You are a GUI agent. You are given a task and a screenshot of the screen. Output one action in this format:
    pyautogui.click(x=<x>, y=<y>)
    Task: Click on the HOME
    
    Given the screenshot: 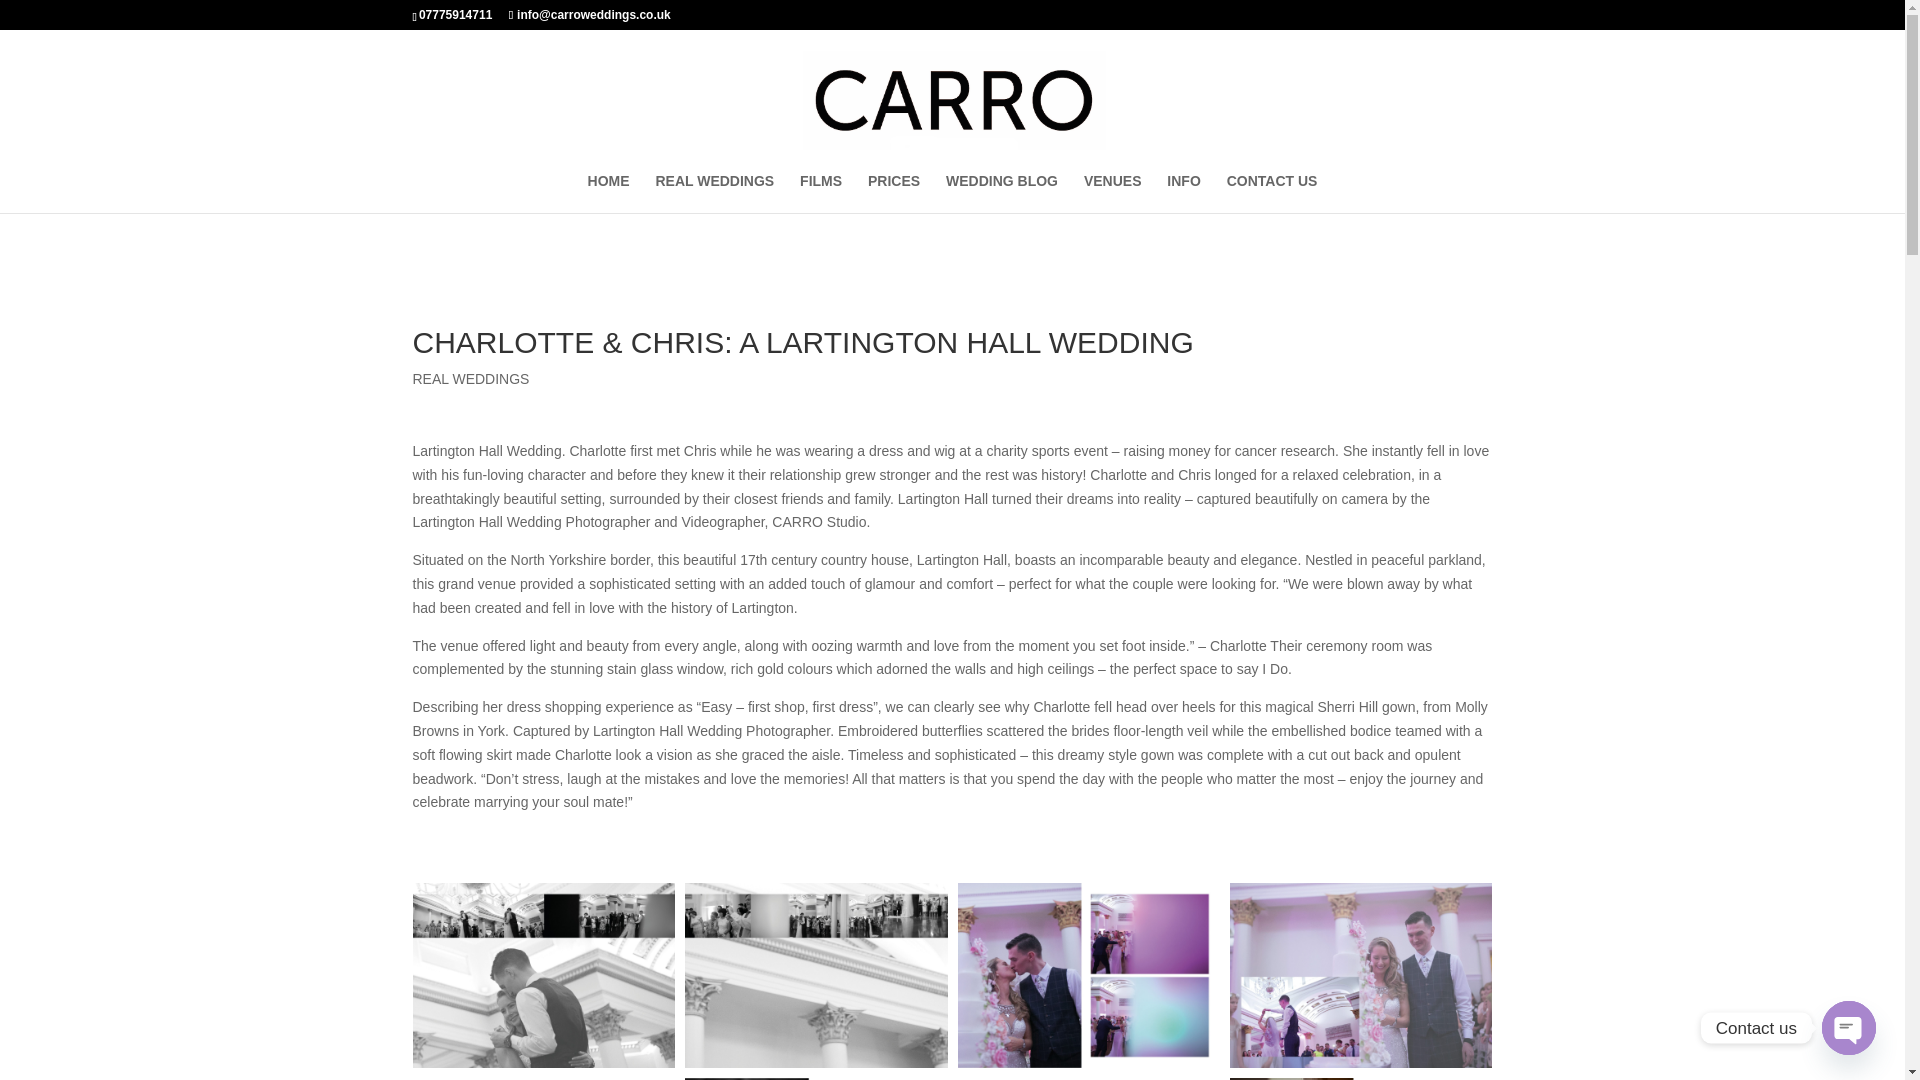 What is the action you would take?
    pyautogui.click(x=608, y=192)
    